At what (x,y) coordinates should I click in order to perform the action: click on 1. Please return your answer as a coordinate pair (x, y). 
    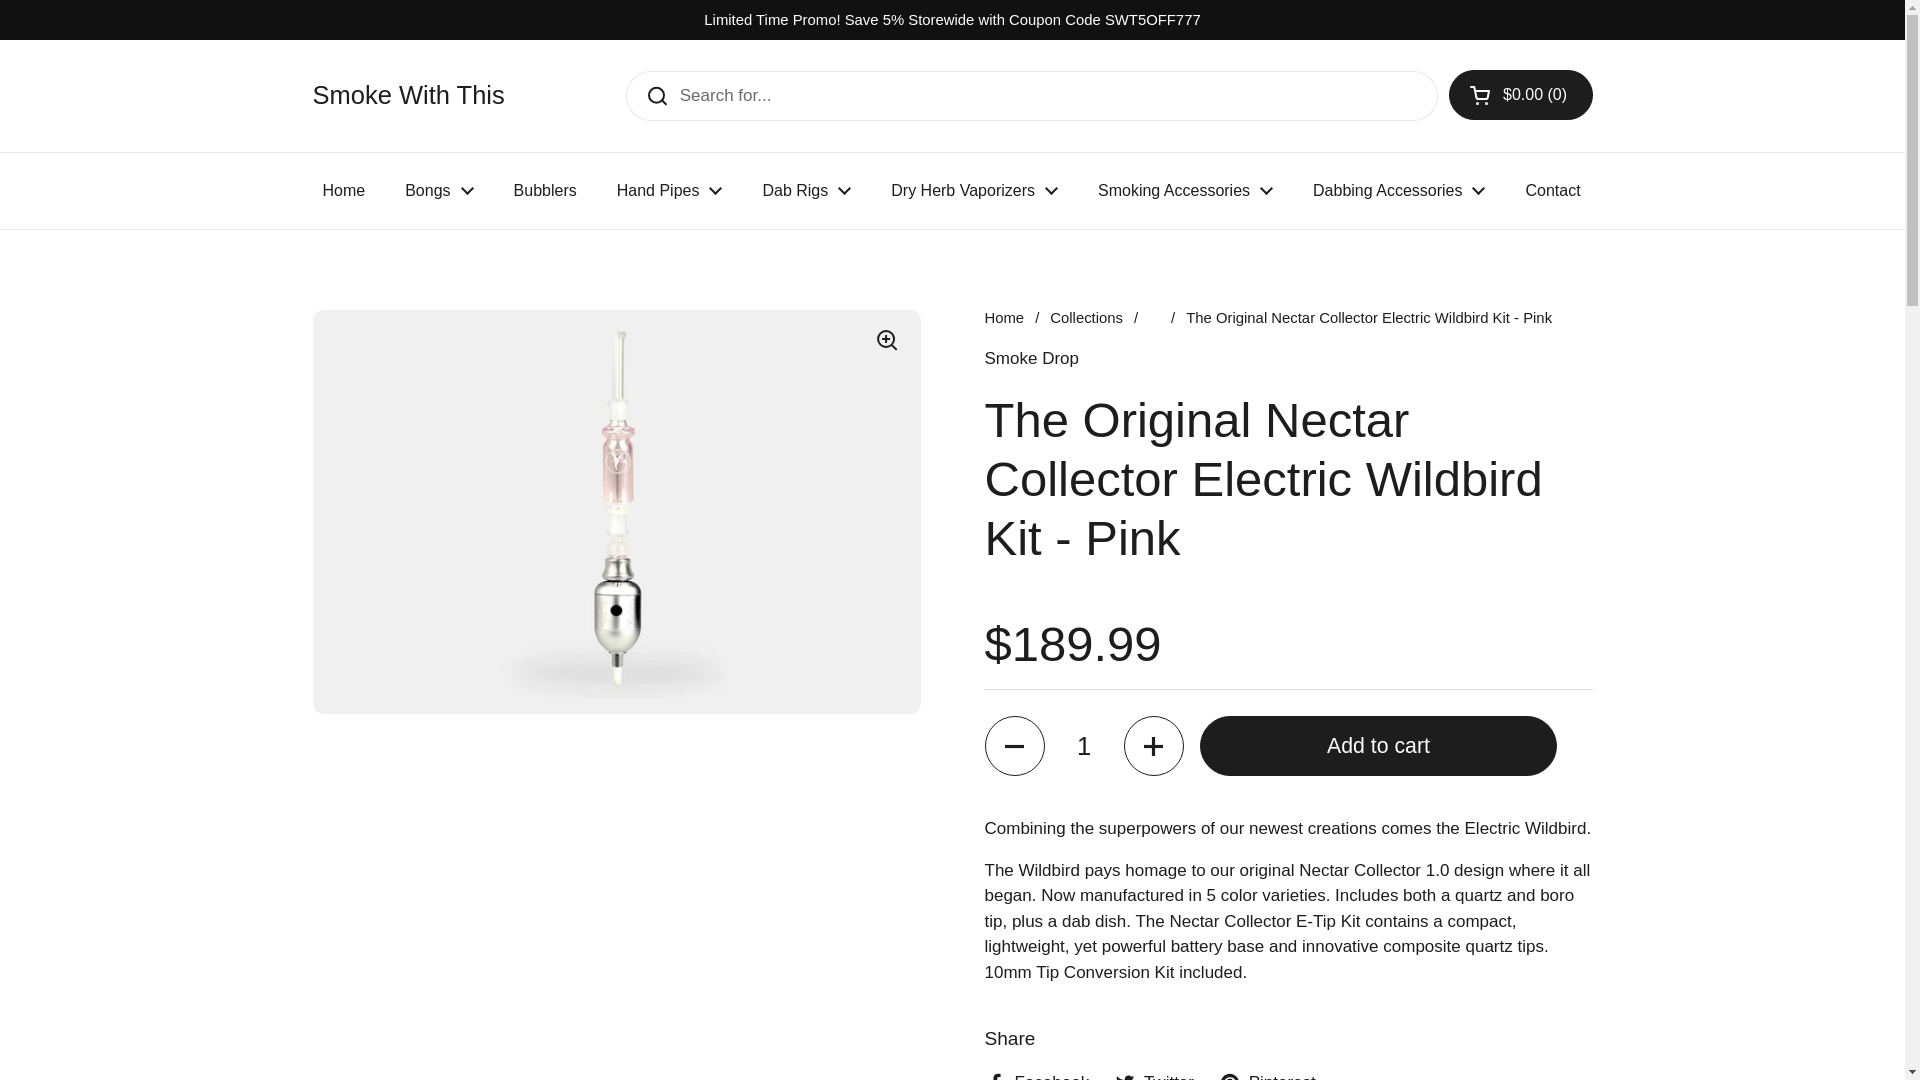
    Looking at the image, I should click on (1084, 746).